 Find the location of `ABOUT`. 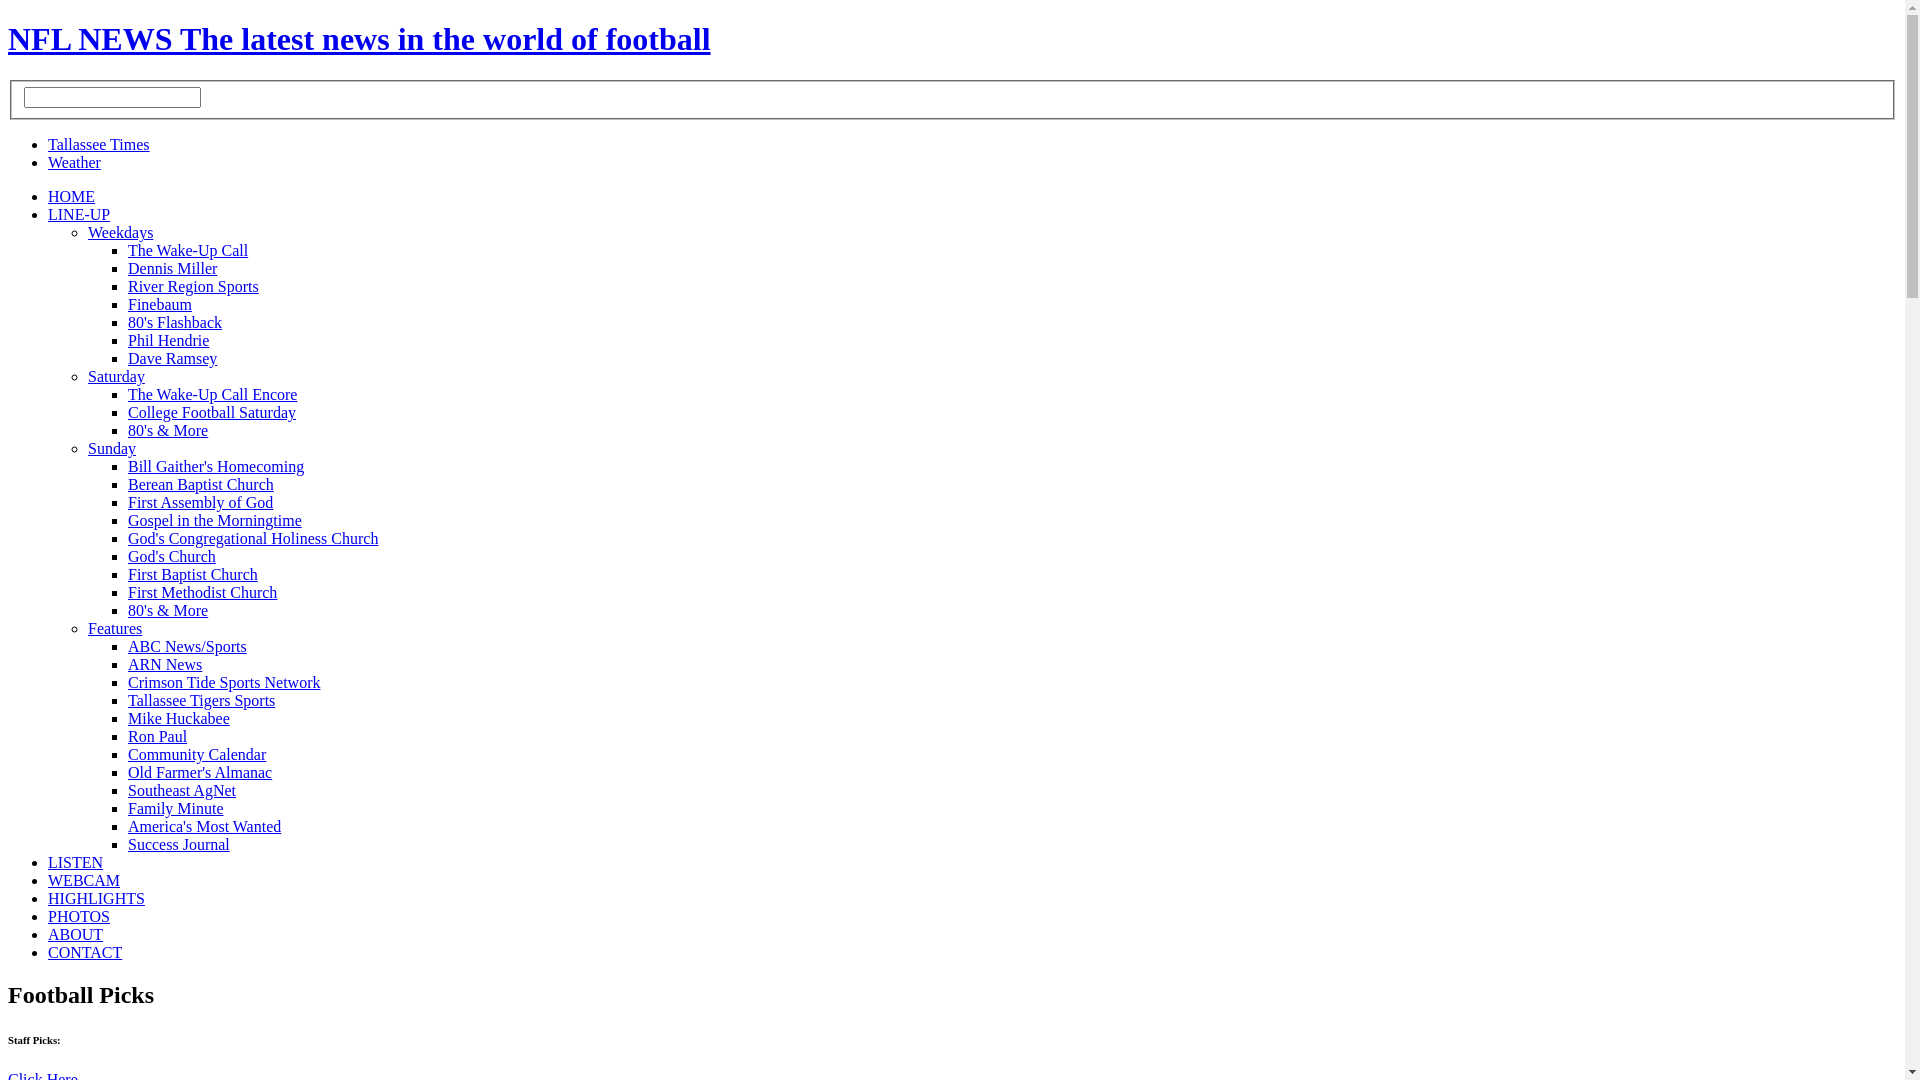

ABOUT is located at coordinates (76, 934).